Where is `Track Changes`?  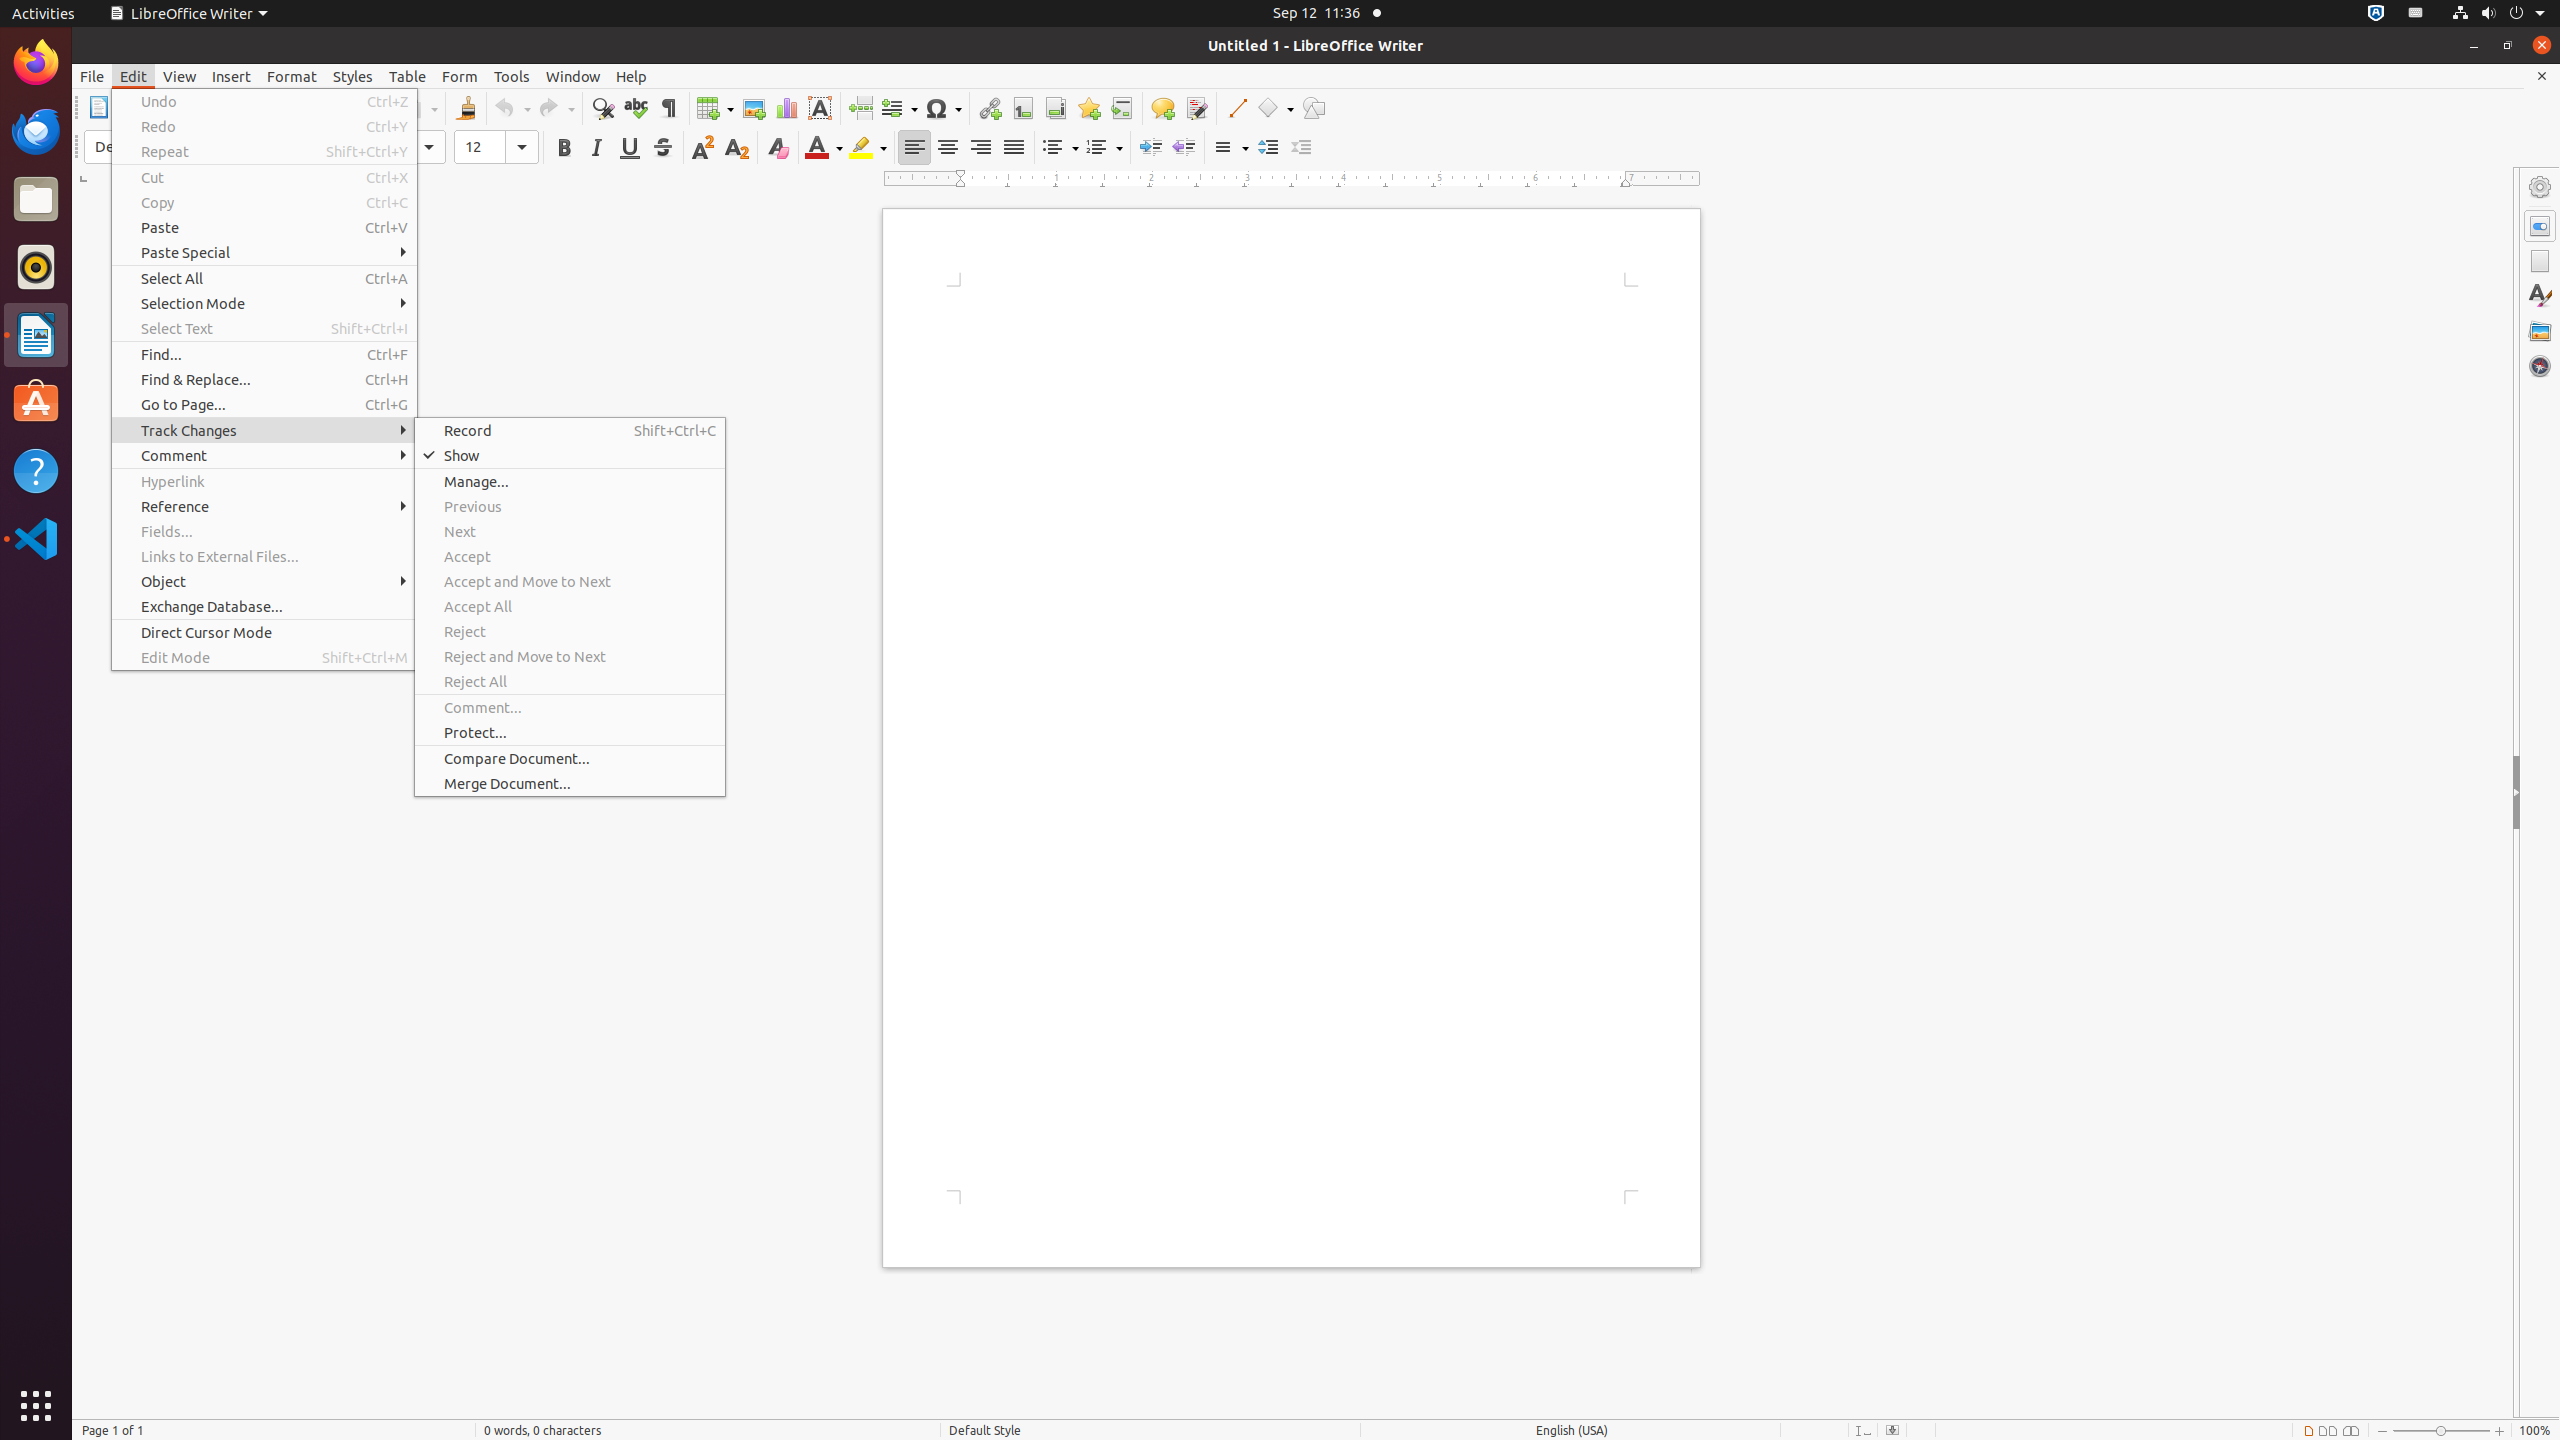 Track Changes is located at coordinates (264, 430).